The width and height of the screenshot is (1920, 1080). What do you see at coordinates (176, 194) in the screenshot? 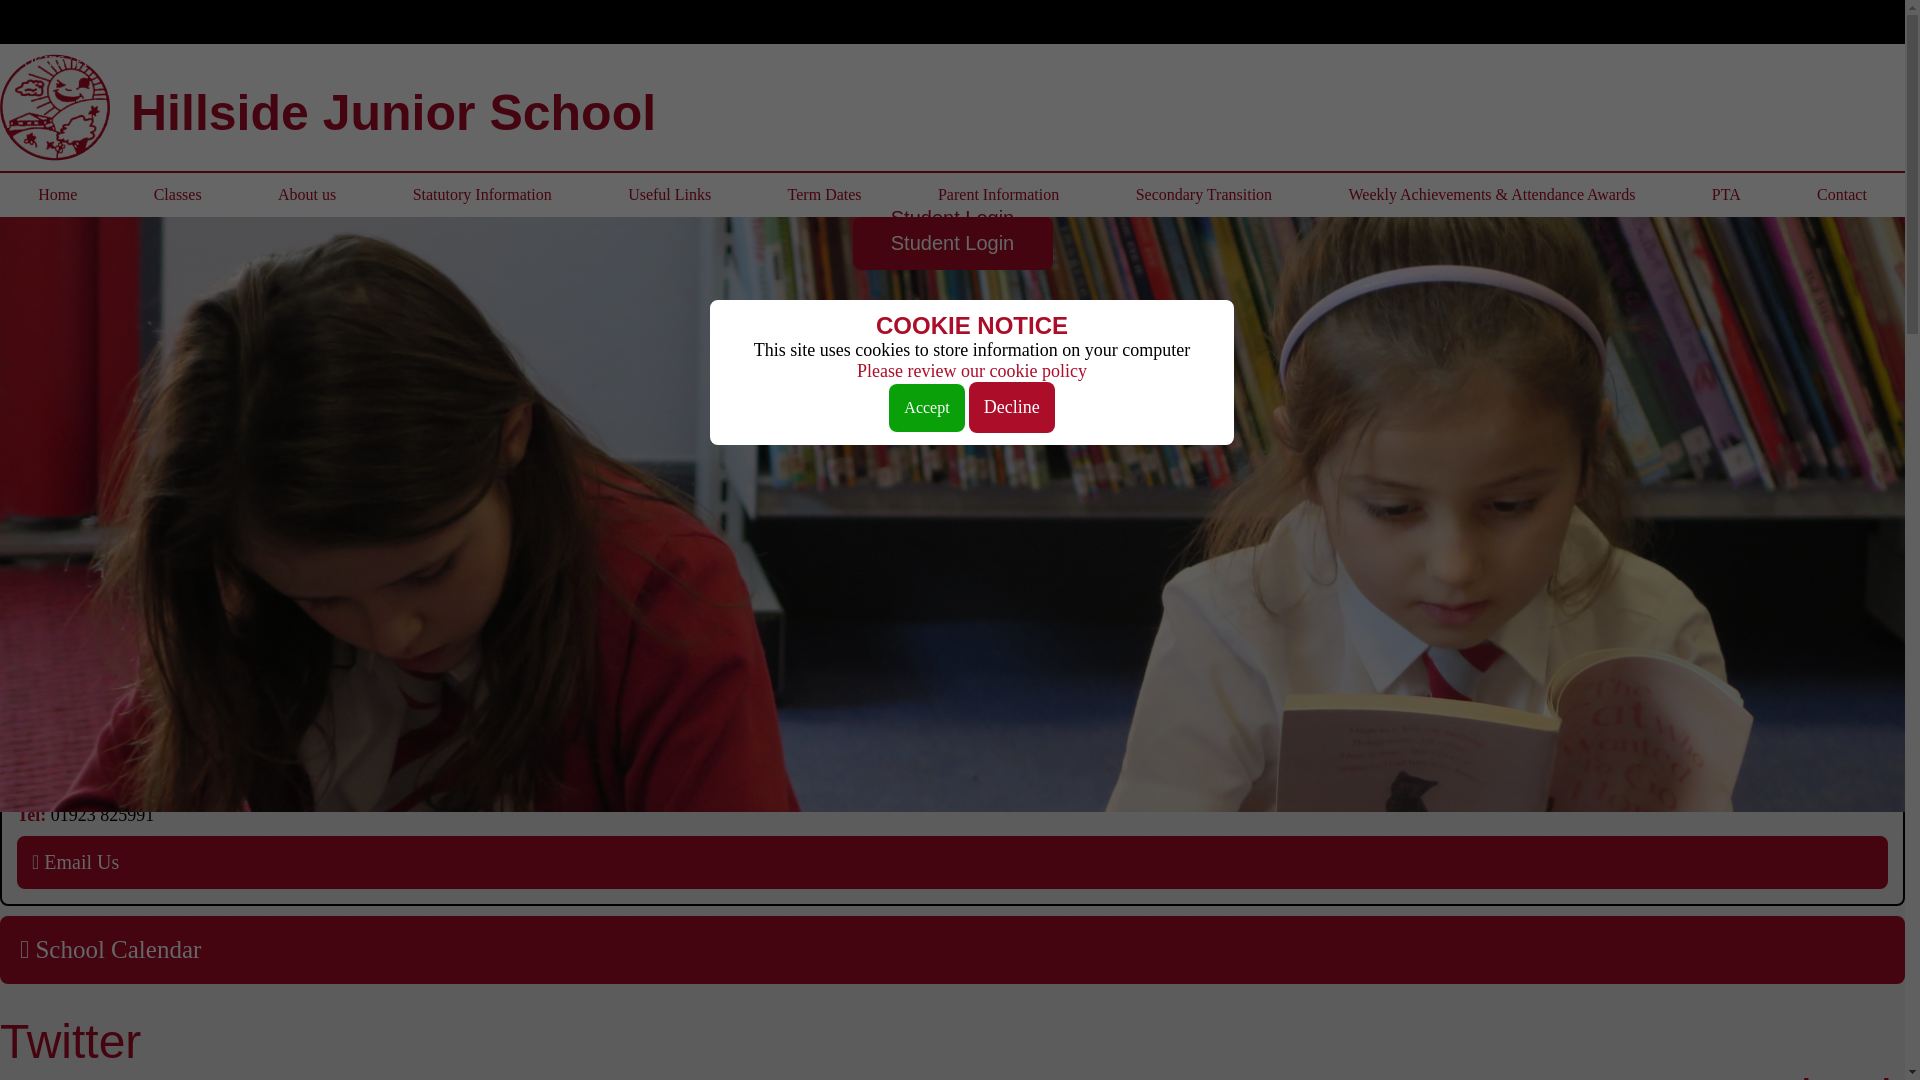
I see `Classes` at bounding box center [176, 194].